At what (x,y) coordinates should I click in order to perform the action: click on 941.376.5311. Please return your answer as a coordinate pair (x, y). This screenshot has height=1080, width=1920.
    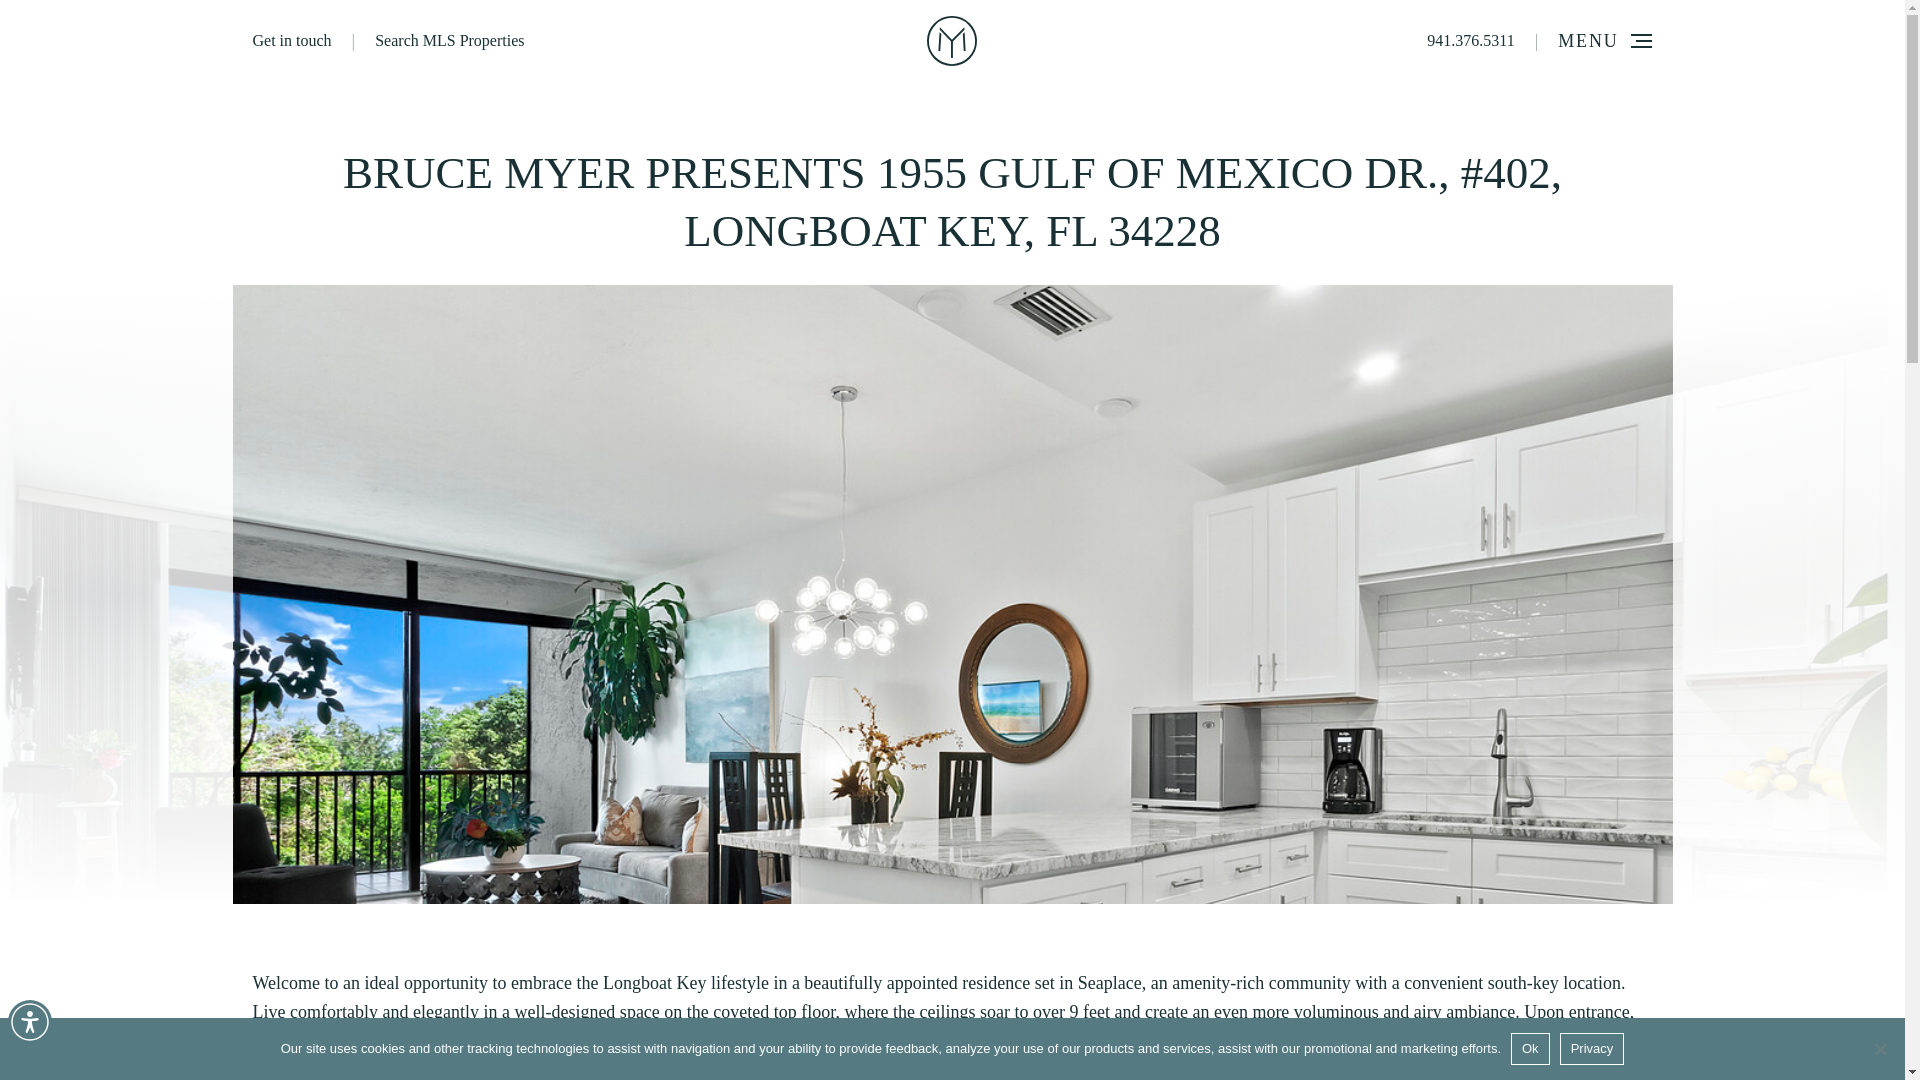
    Looking at the image, I should click on (1470, 41).